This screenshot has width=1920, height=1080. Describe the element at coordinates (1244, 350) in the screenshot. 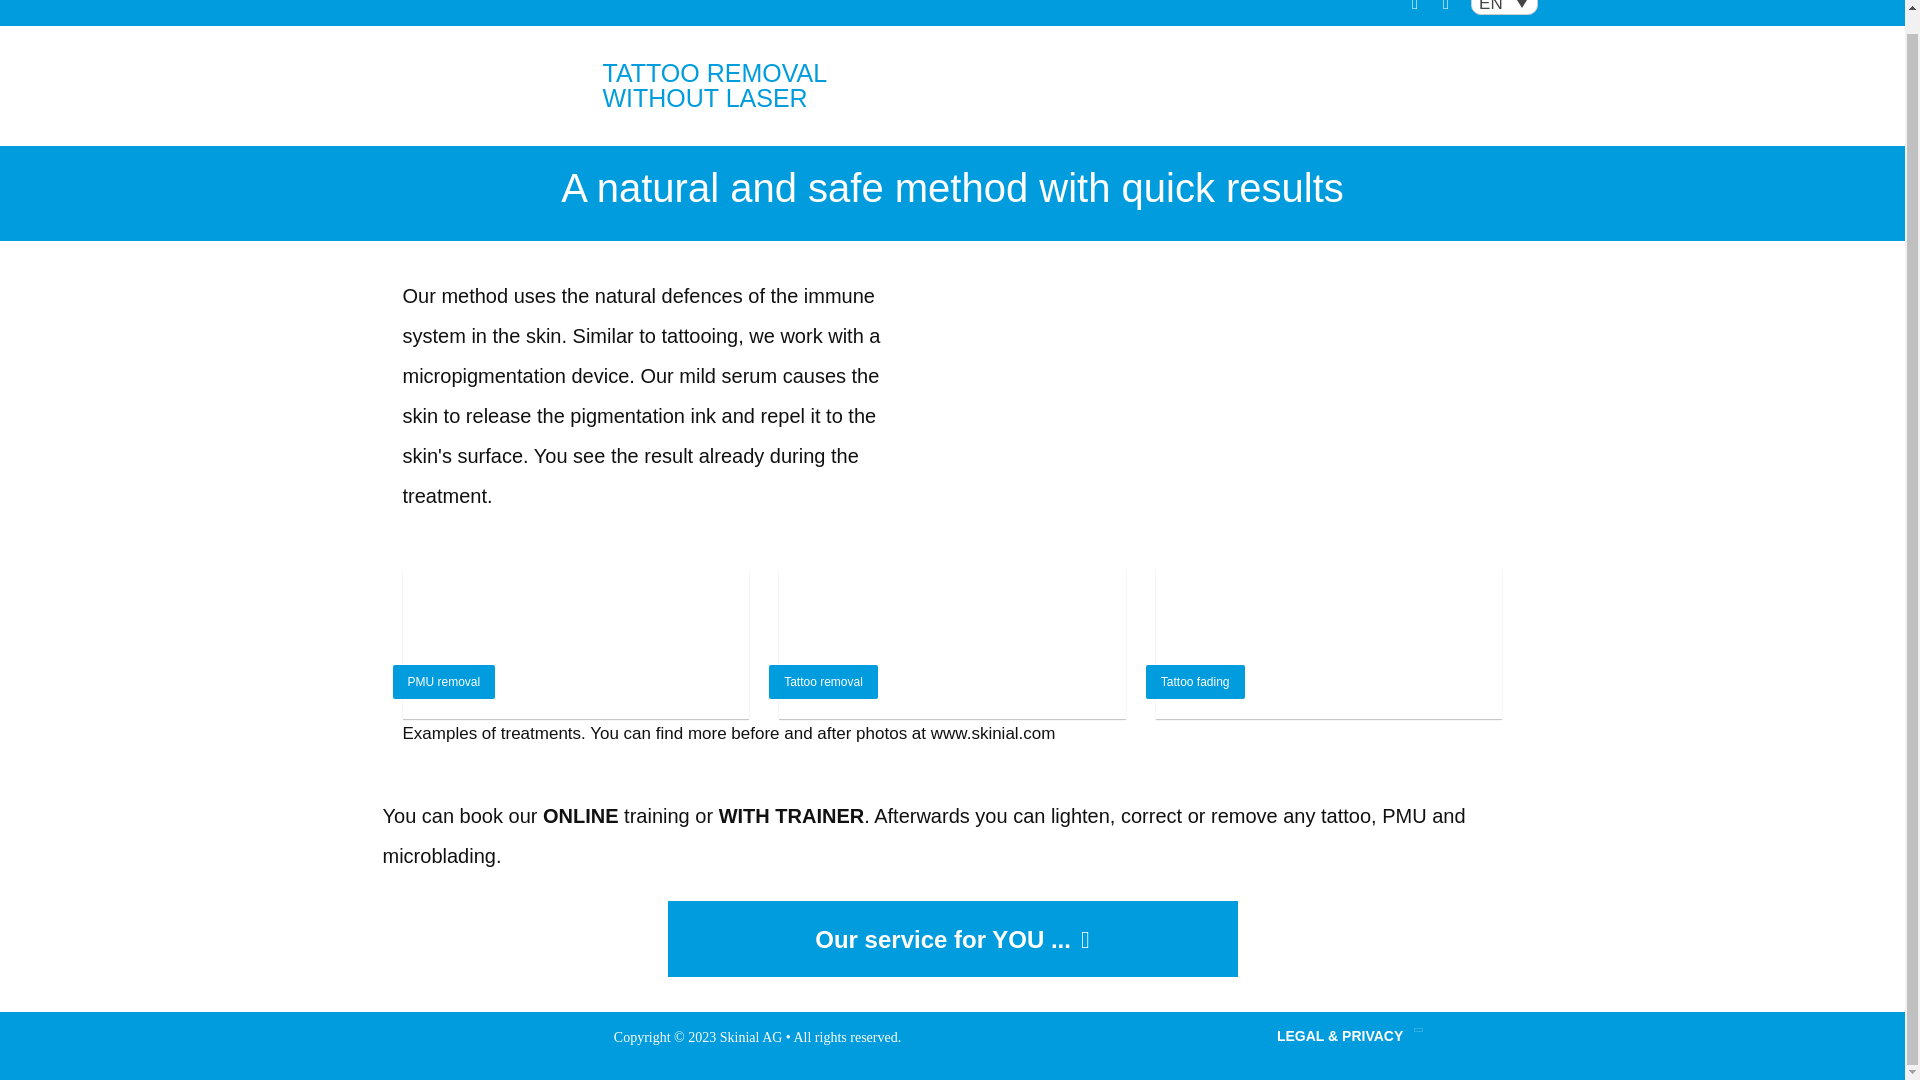

I see `Video 7` at that location.